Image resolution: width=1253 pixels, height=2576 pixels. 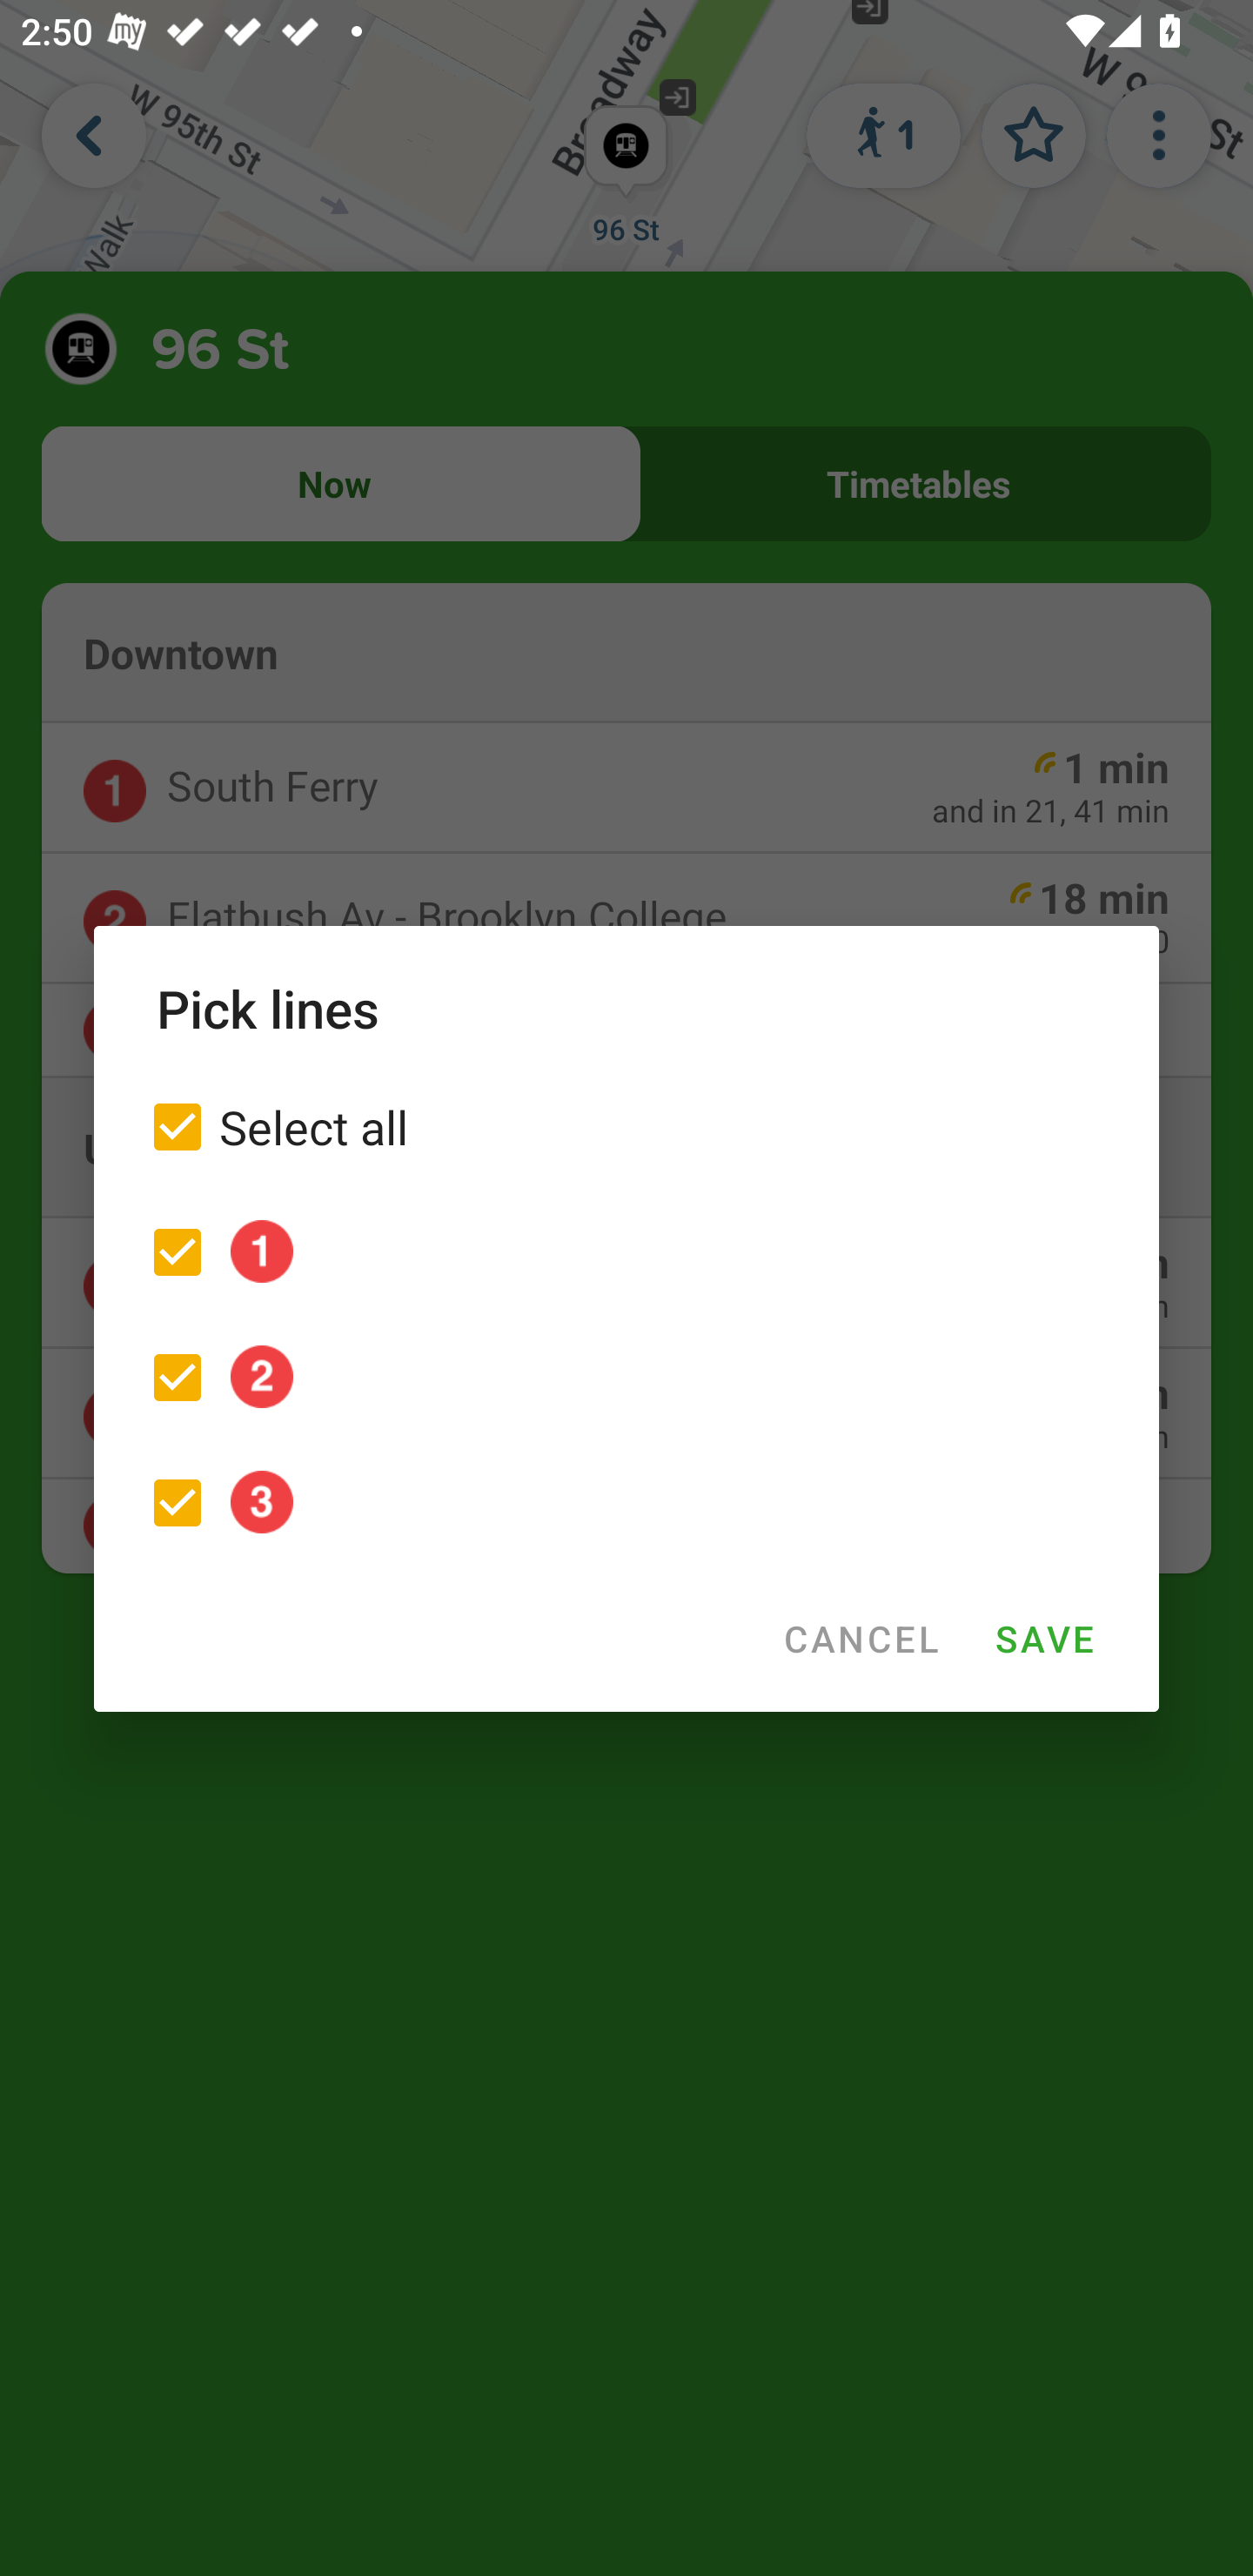 I want to click on SAVE, so click(x=1044, y=1638).